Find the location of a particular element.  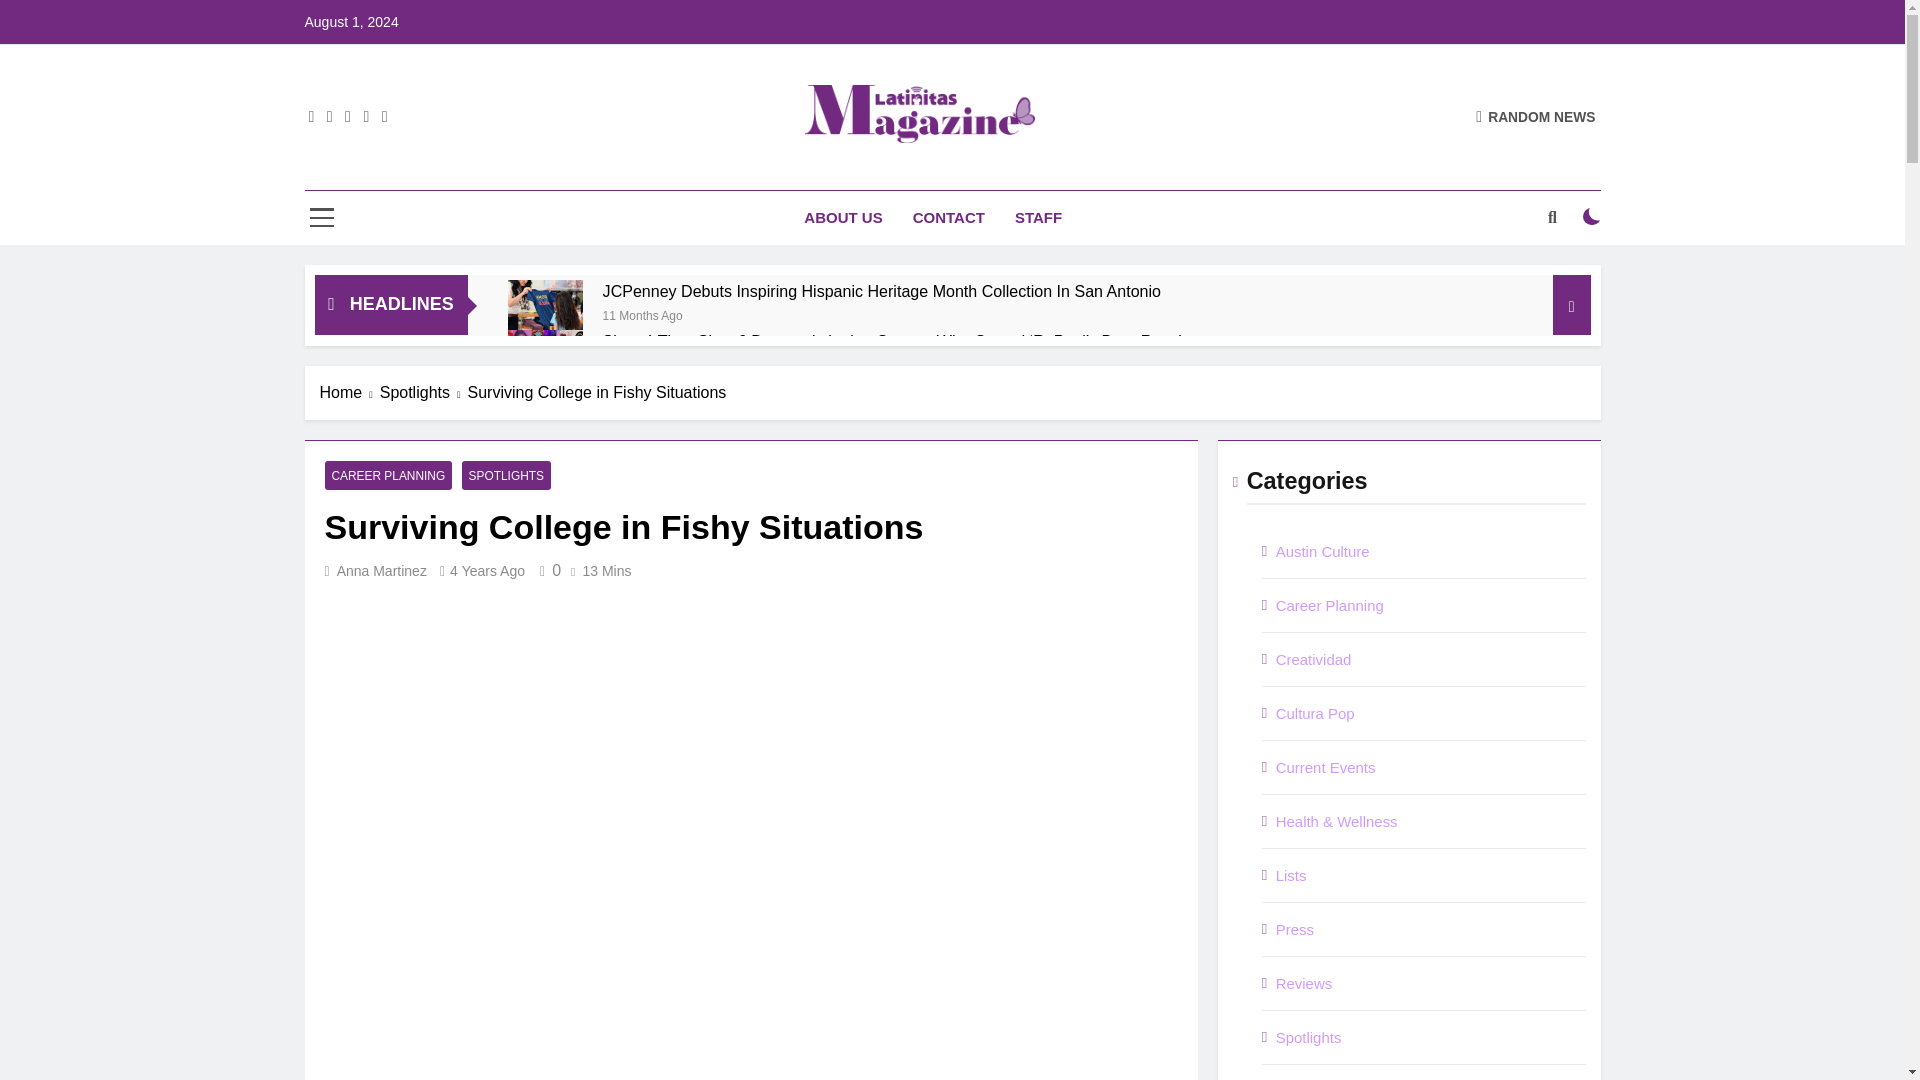

on is located at coordinates (1592, 216).